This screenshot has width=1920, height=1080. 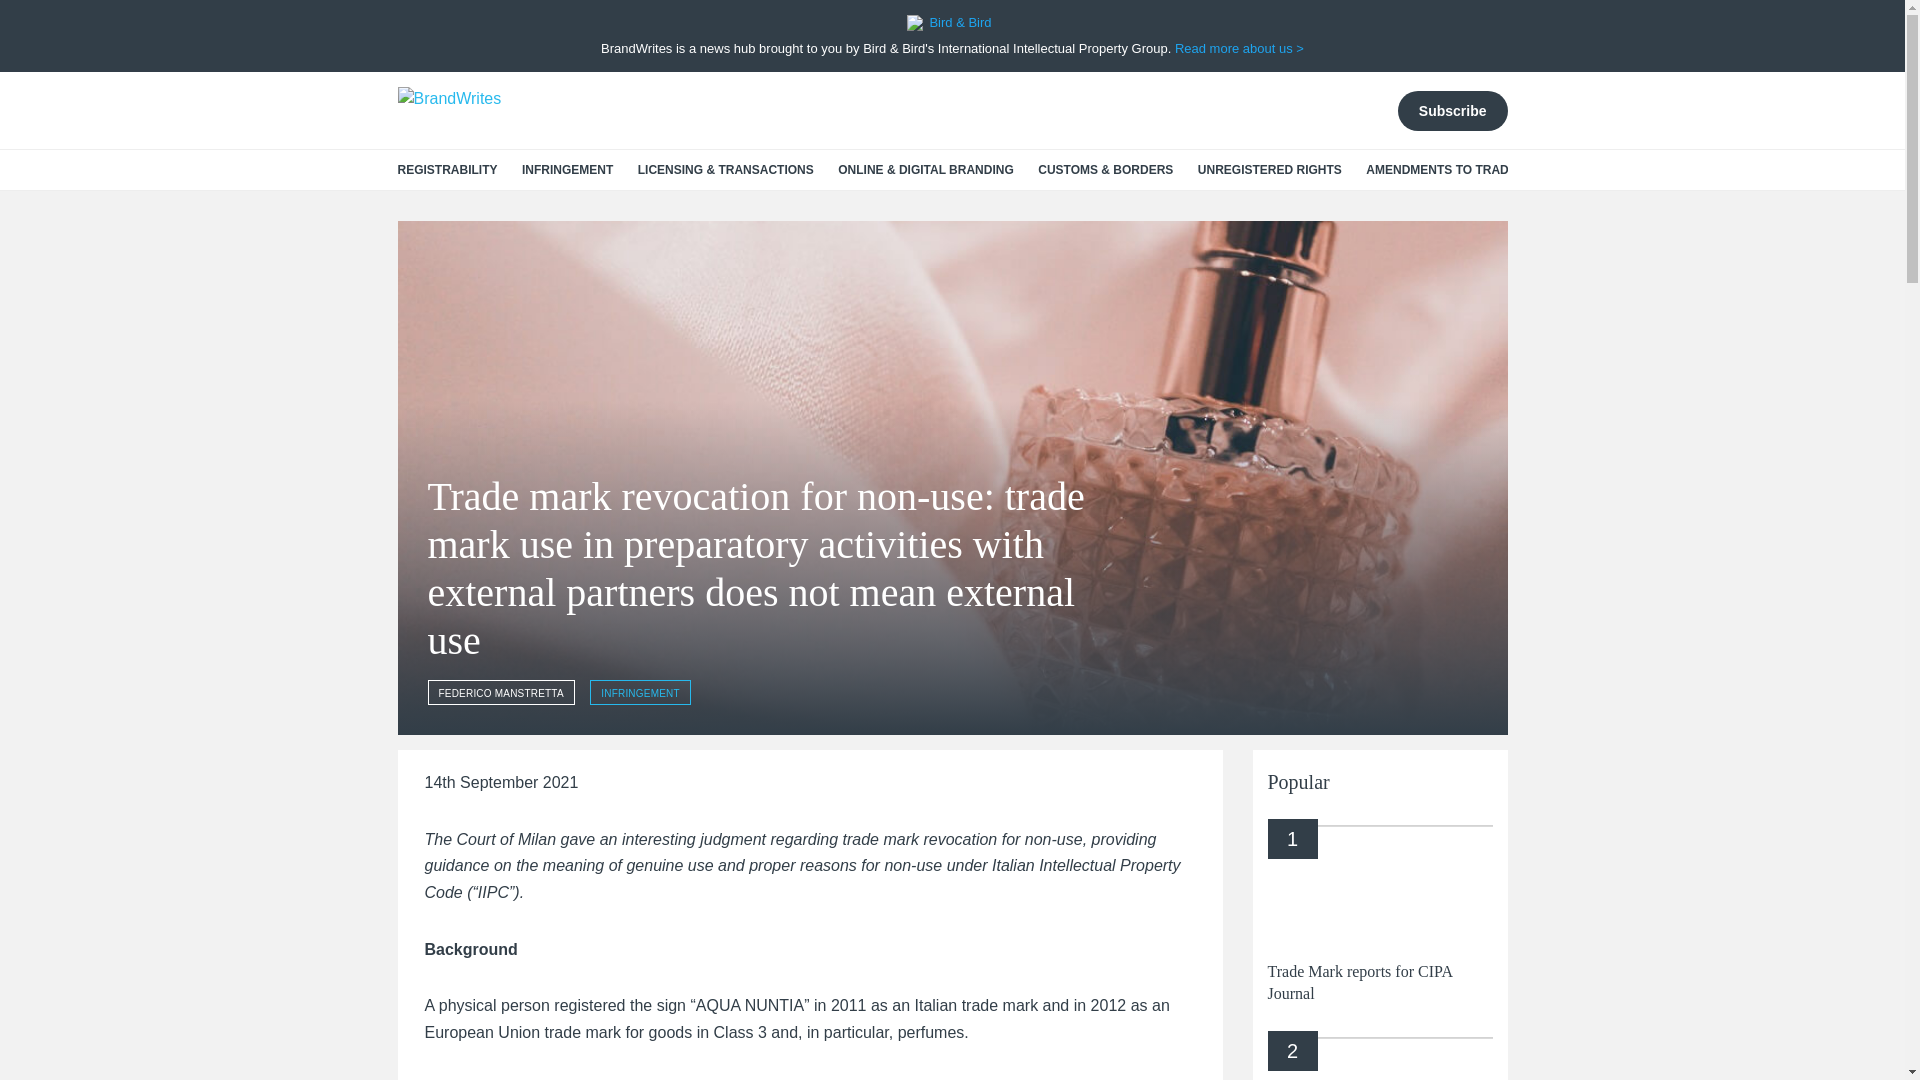 I want to click on Trade Mark reports for CIPA Journal, so click(x=1360, y=982).